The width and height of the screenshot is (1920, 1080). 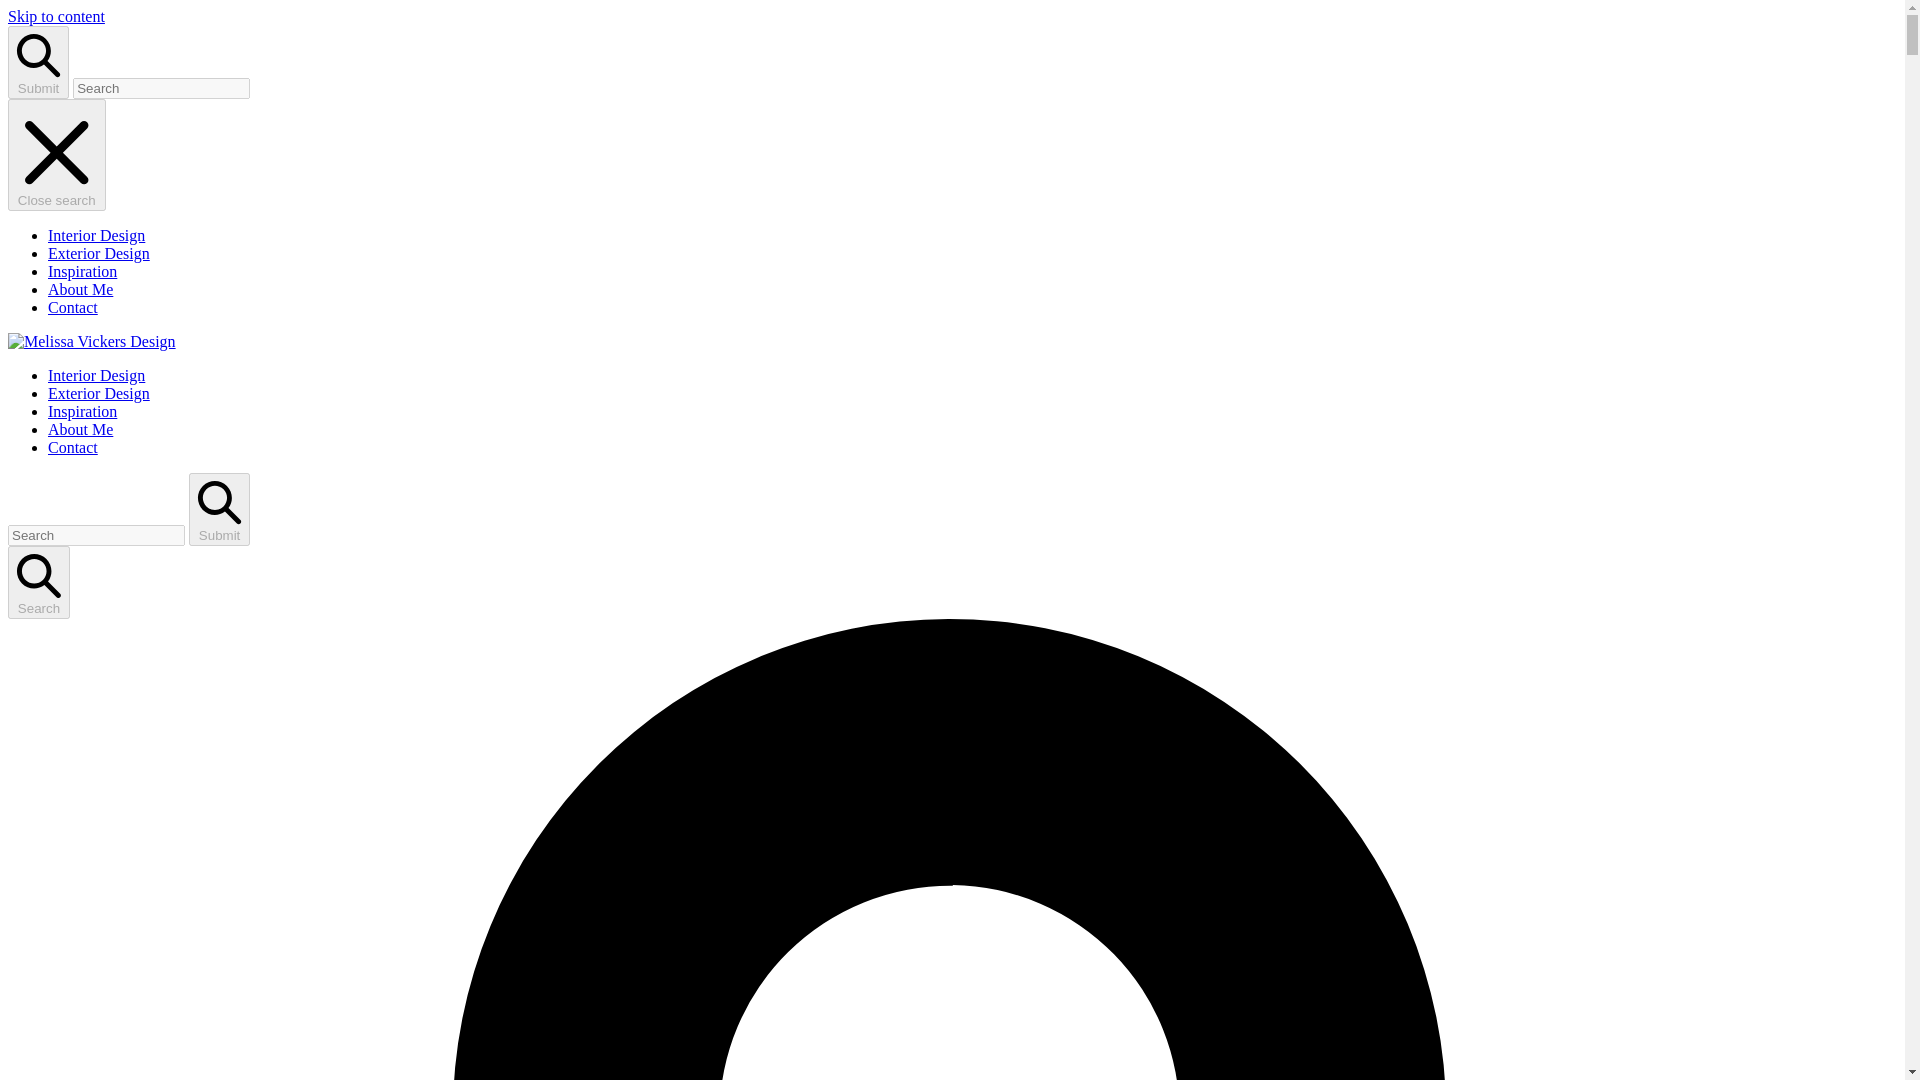 What do you see at coordinates (96, 376) in the screenshot?
I see `Interior Design` at bounding box center [96, 376].